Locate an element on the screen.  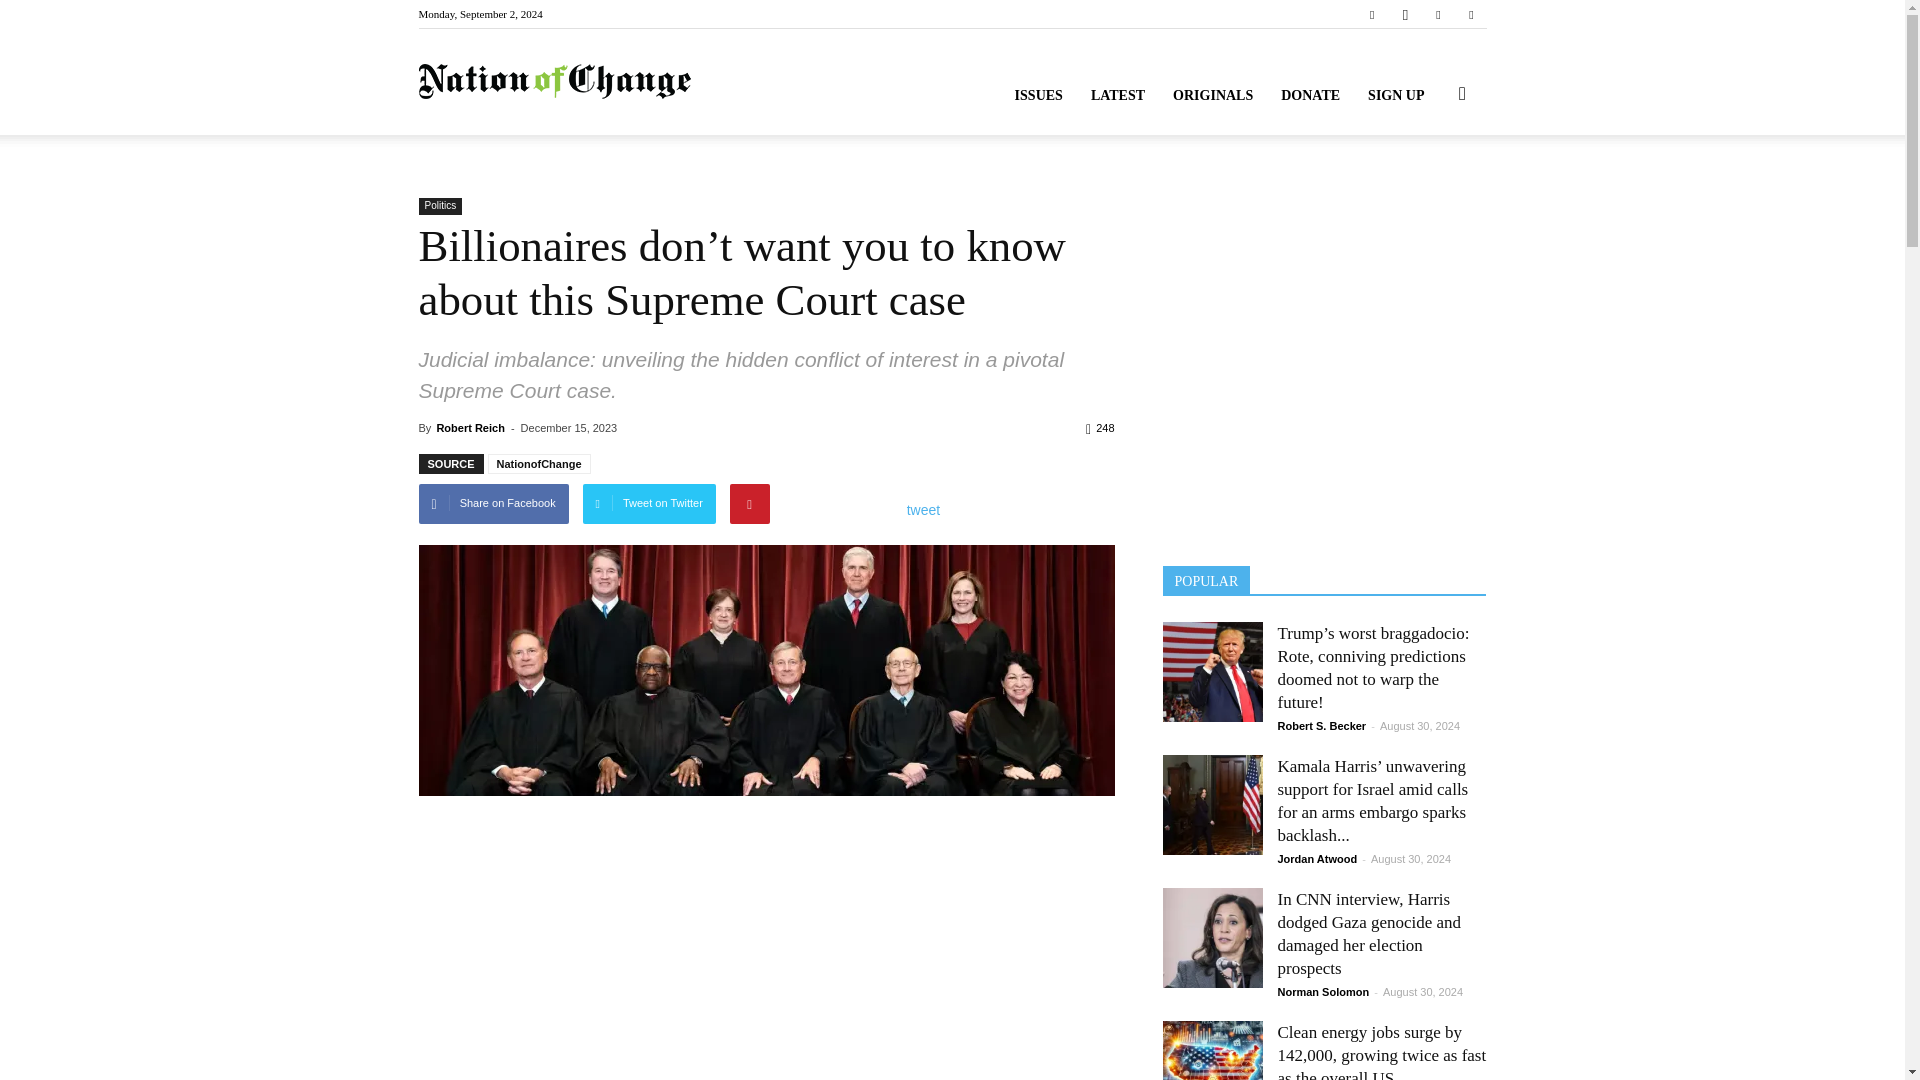
Twitter is located at coordinates (1438, 14).